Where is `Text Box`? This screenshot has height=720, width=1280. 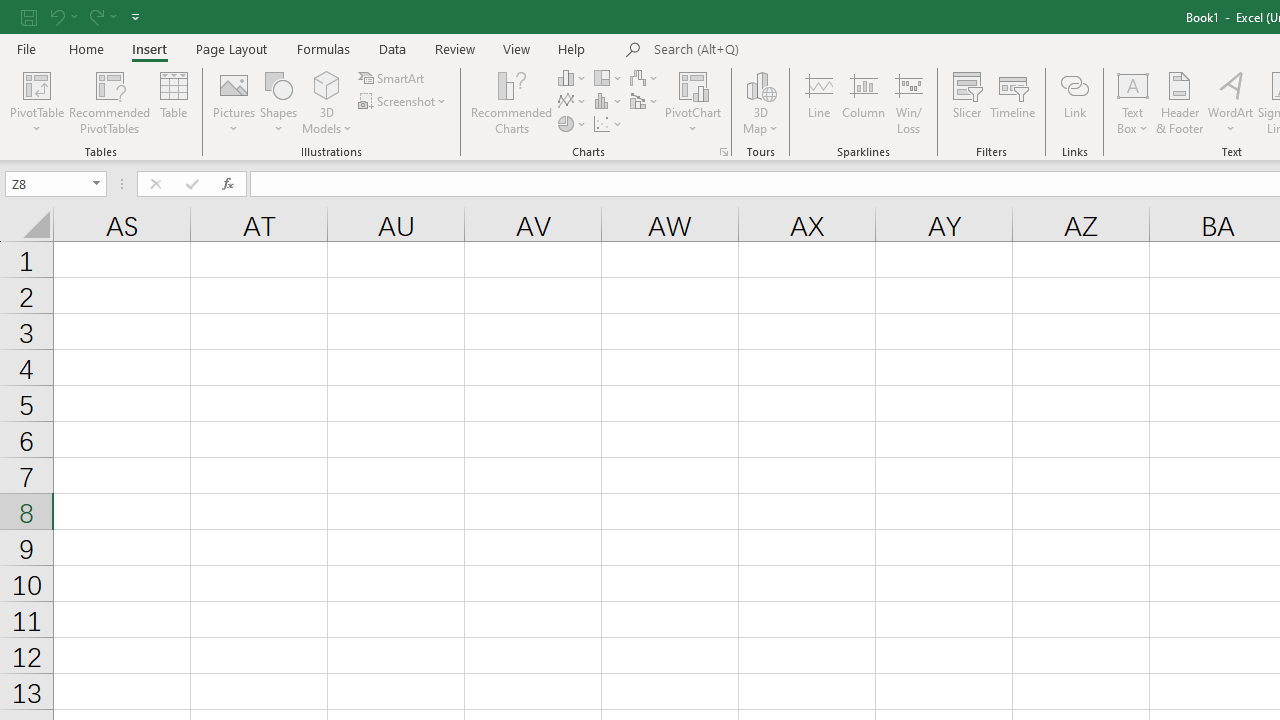
Text Box is located at coordinates (1133, 102).